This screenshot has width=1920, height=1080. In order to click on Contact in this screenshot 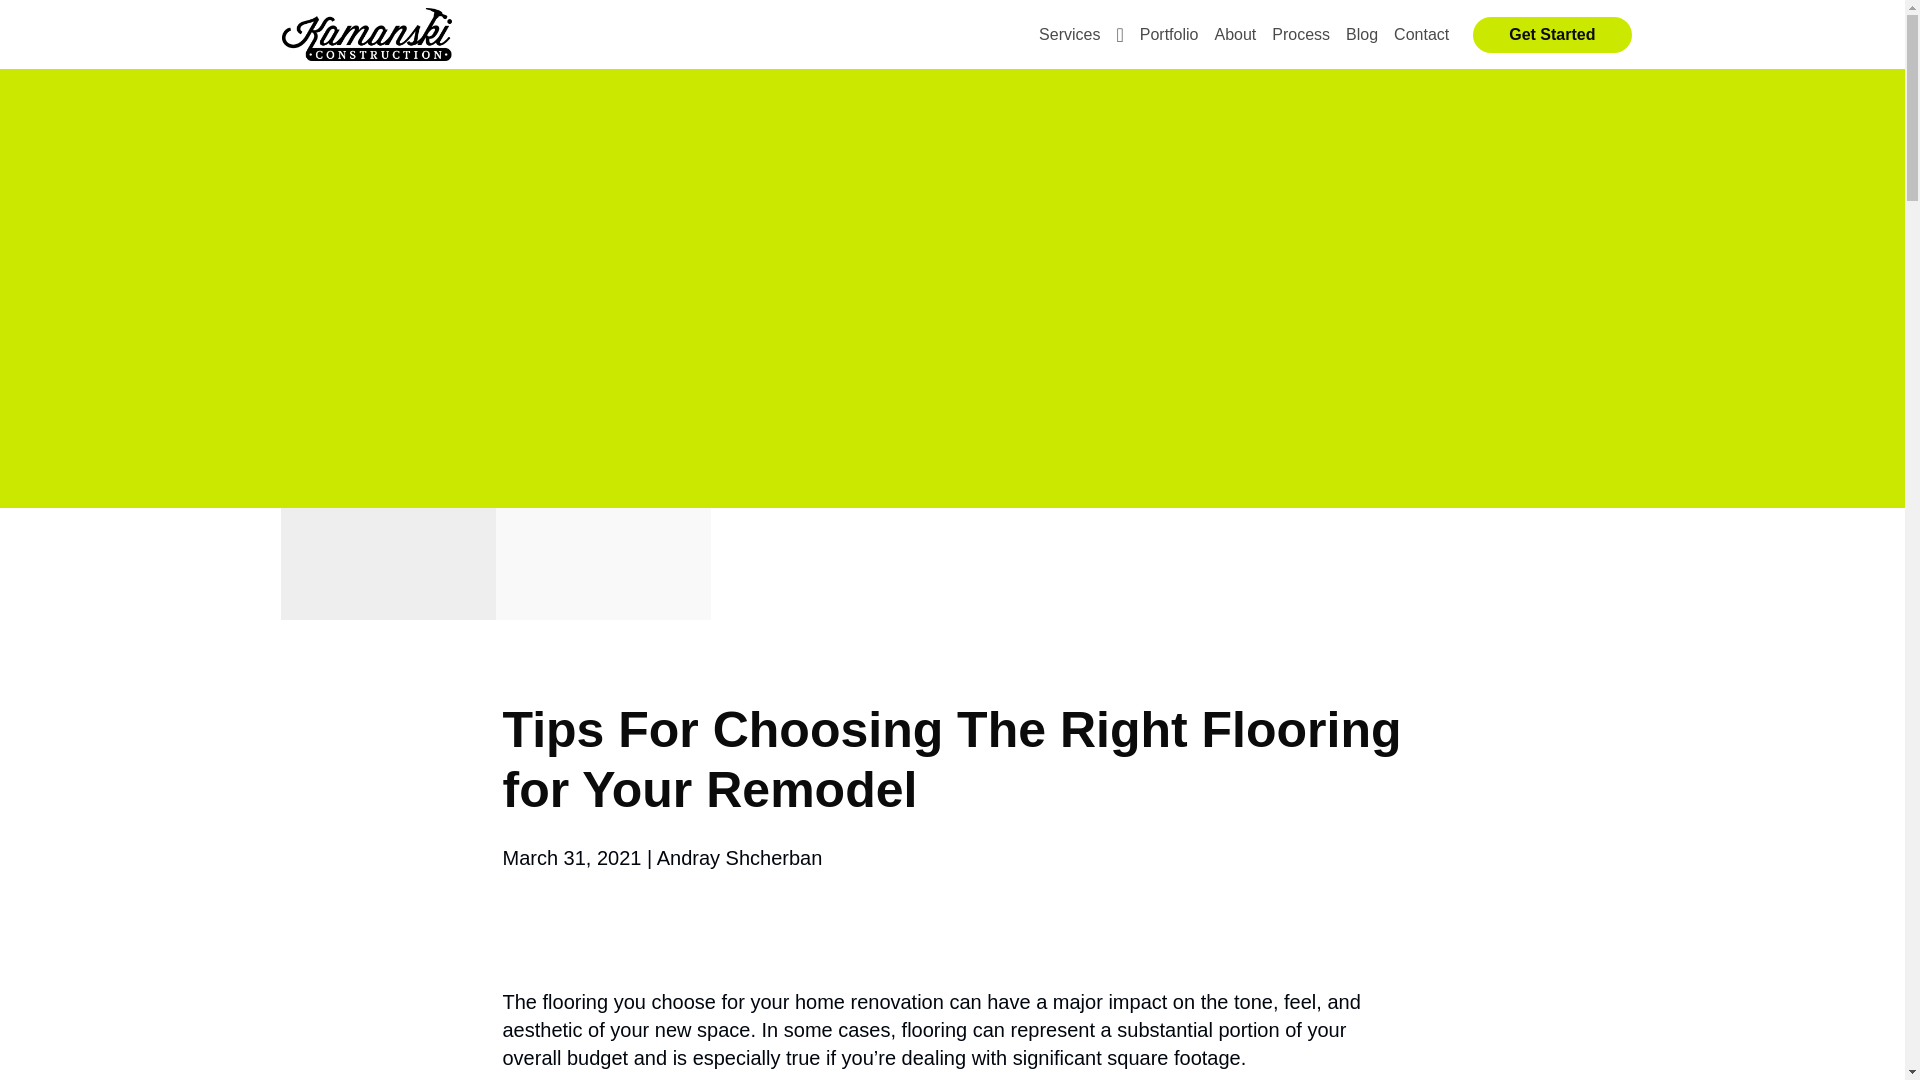, I will do `click(1422, 34)`.